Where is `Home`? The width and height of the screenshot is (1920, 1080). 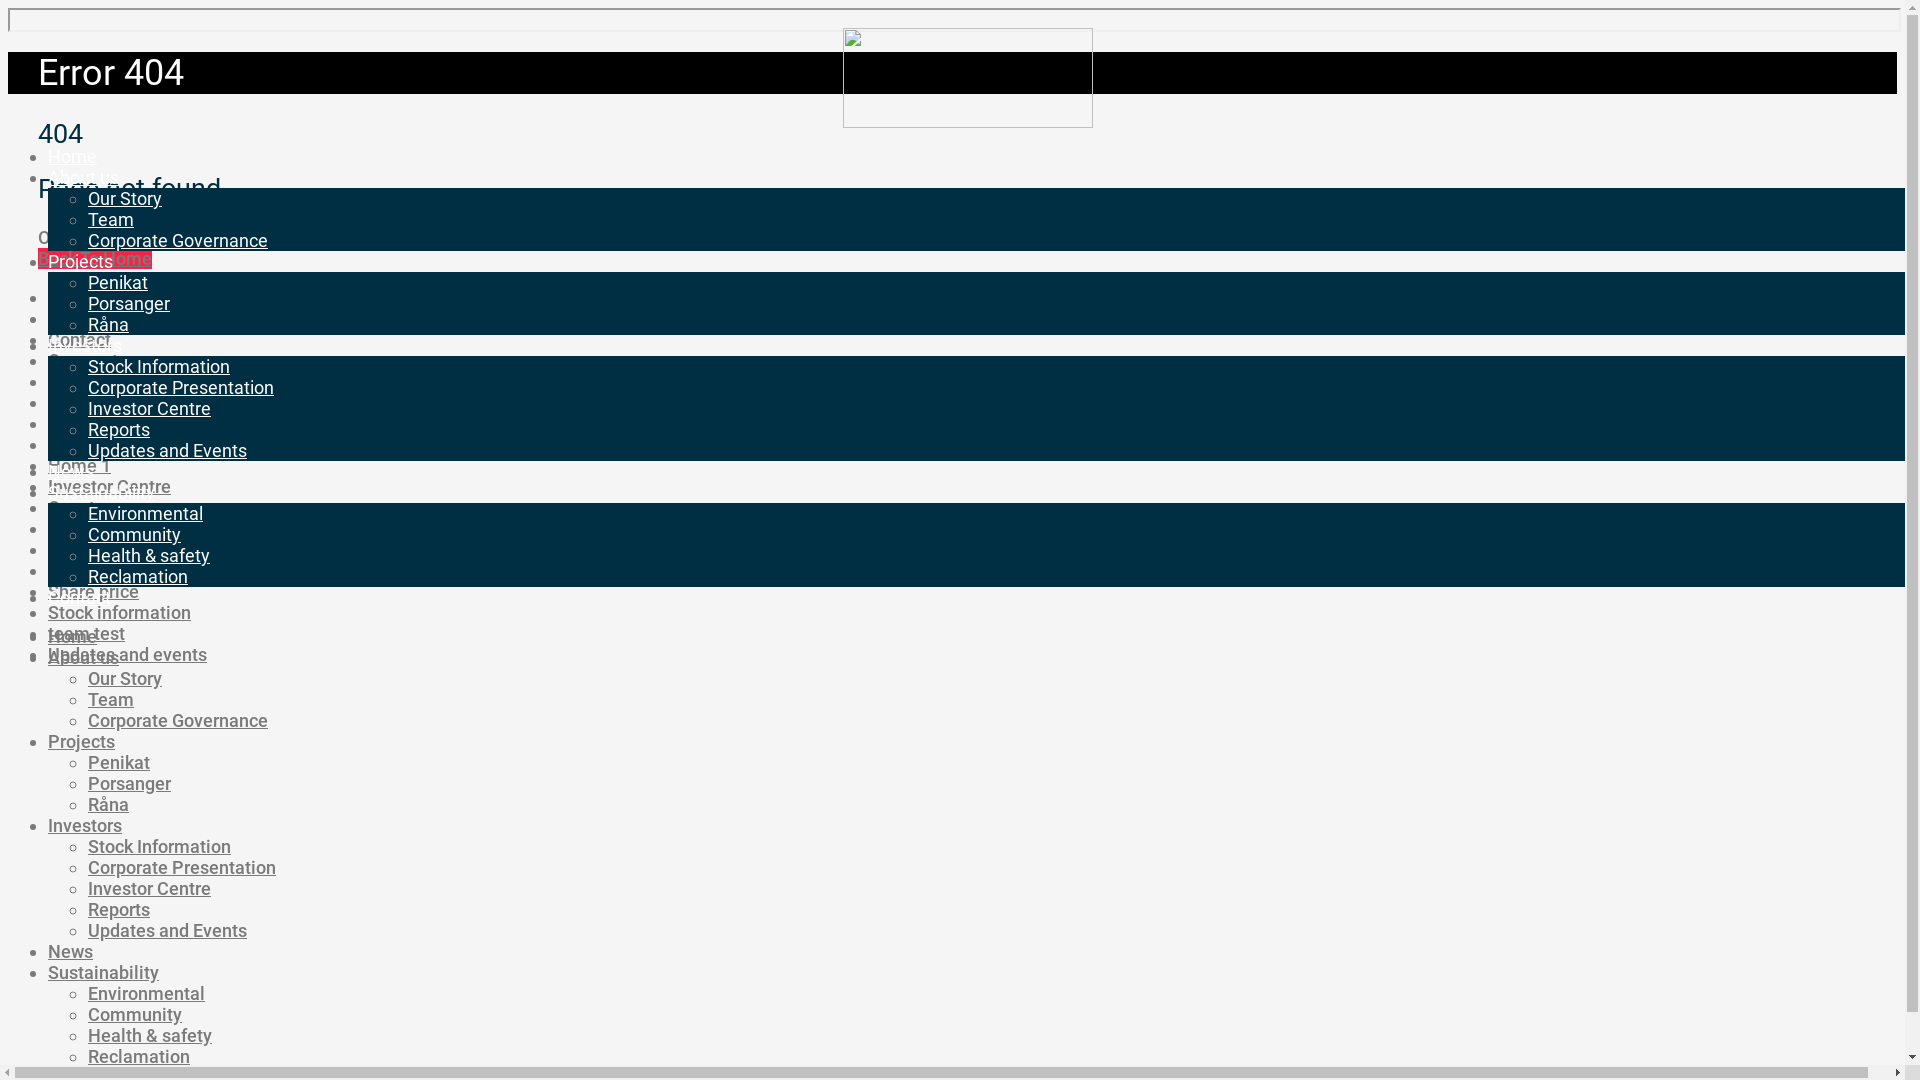
Home is located at coordinates (72, 156).